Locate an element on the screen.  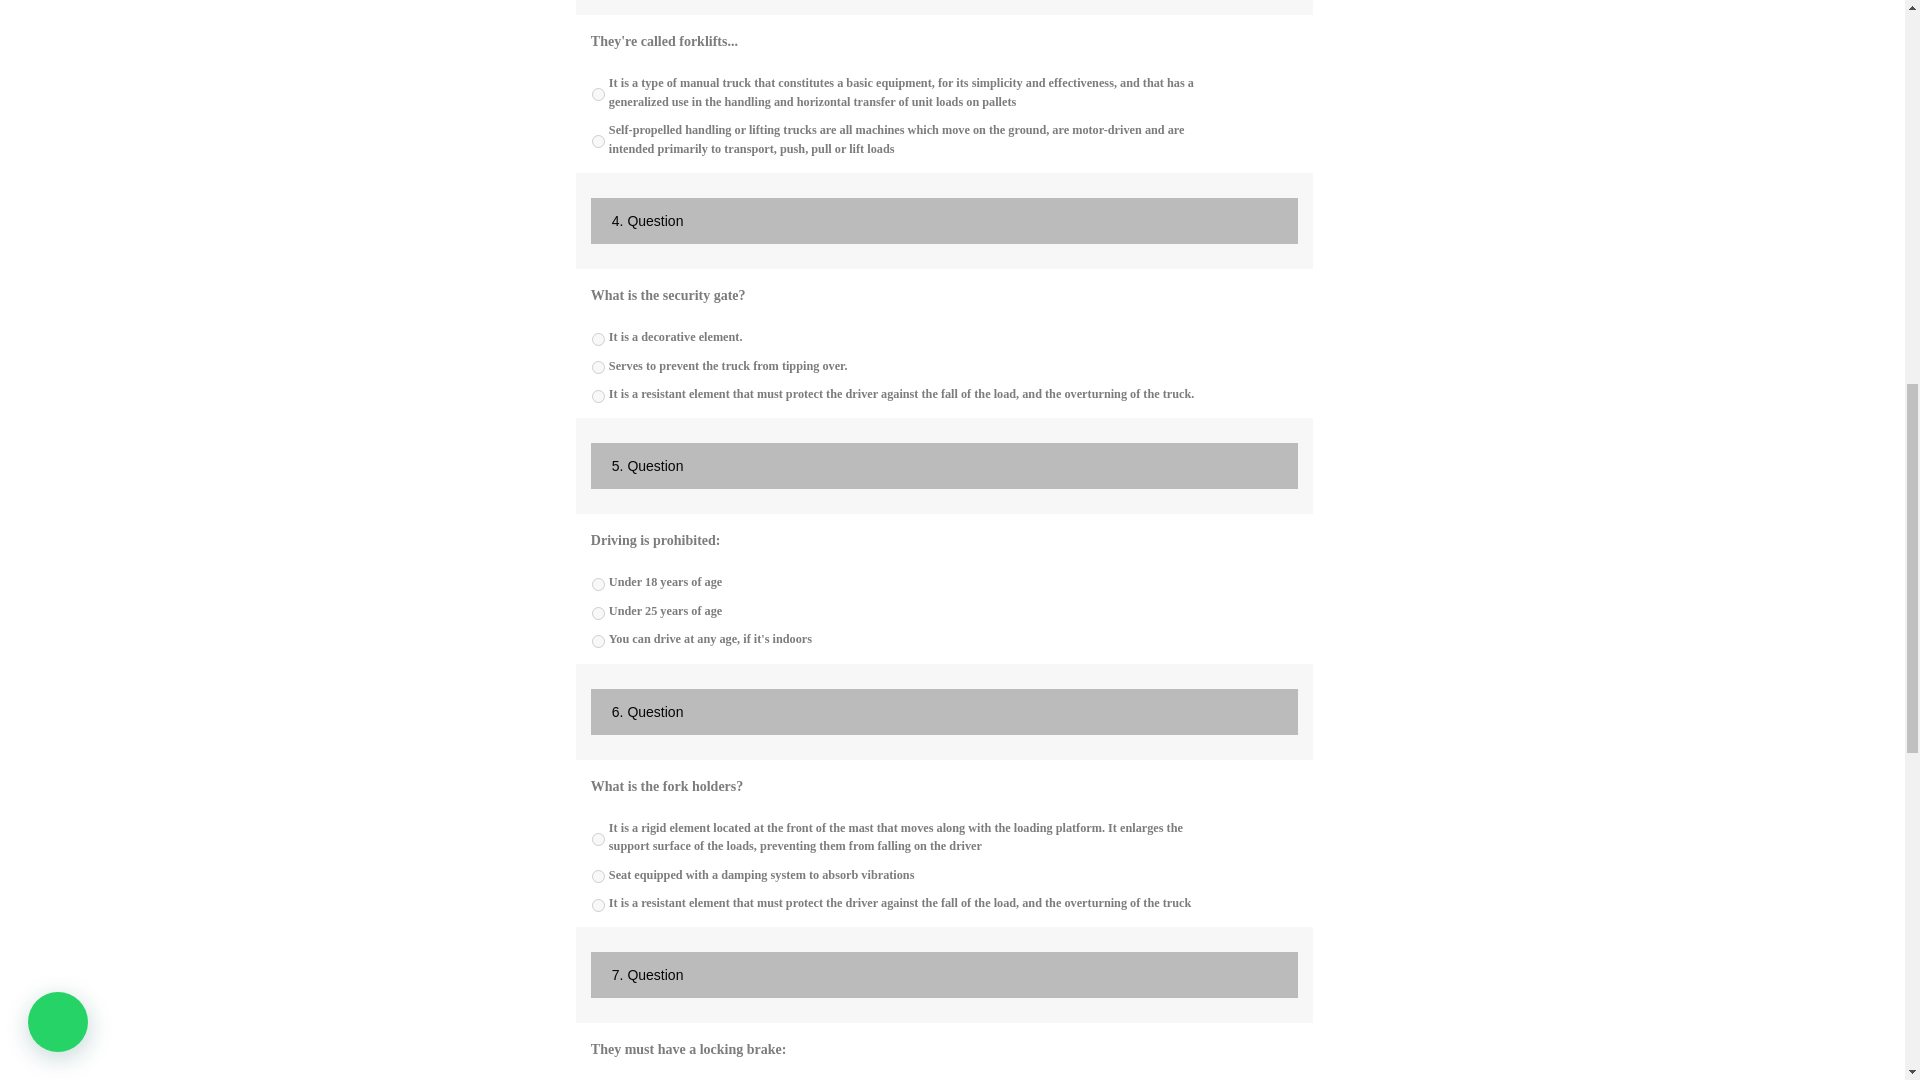
gquiz21ef2472b0 is located at coordinates (598, 612).